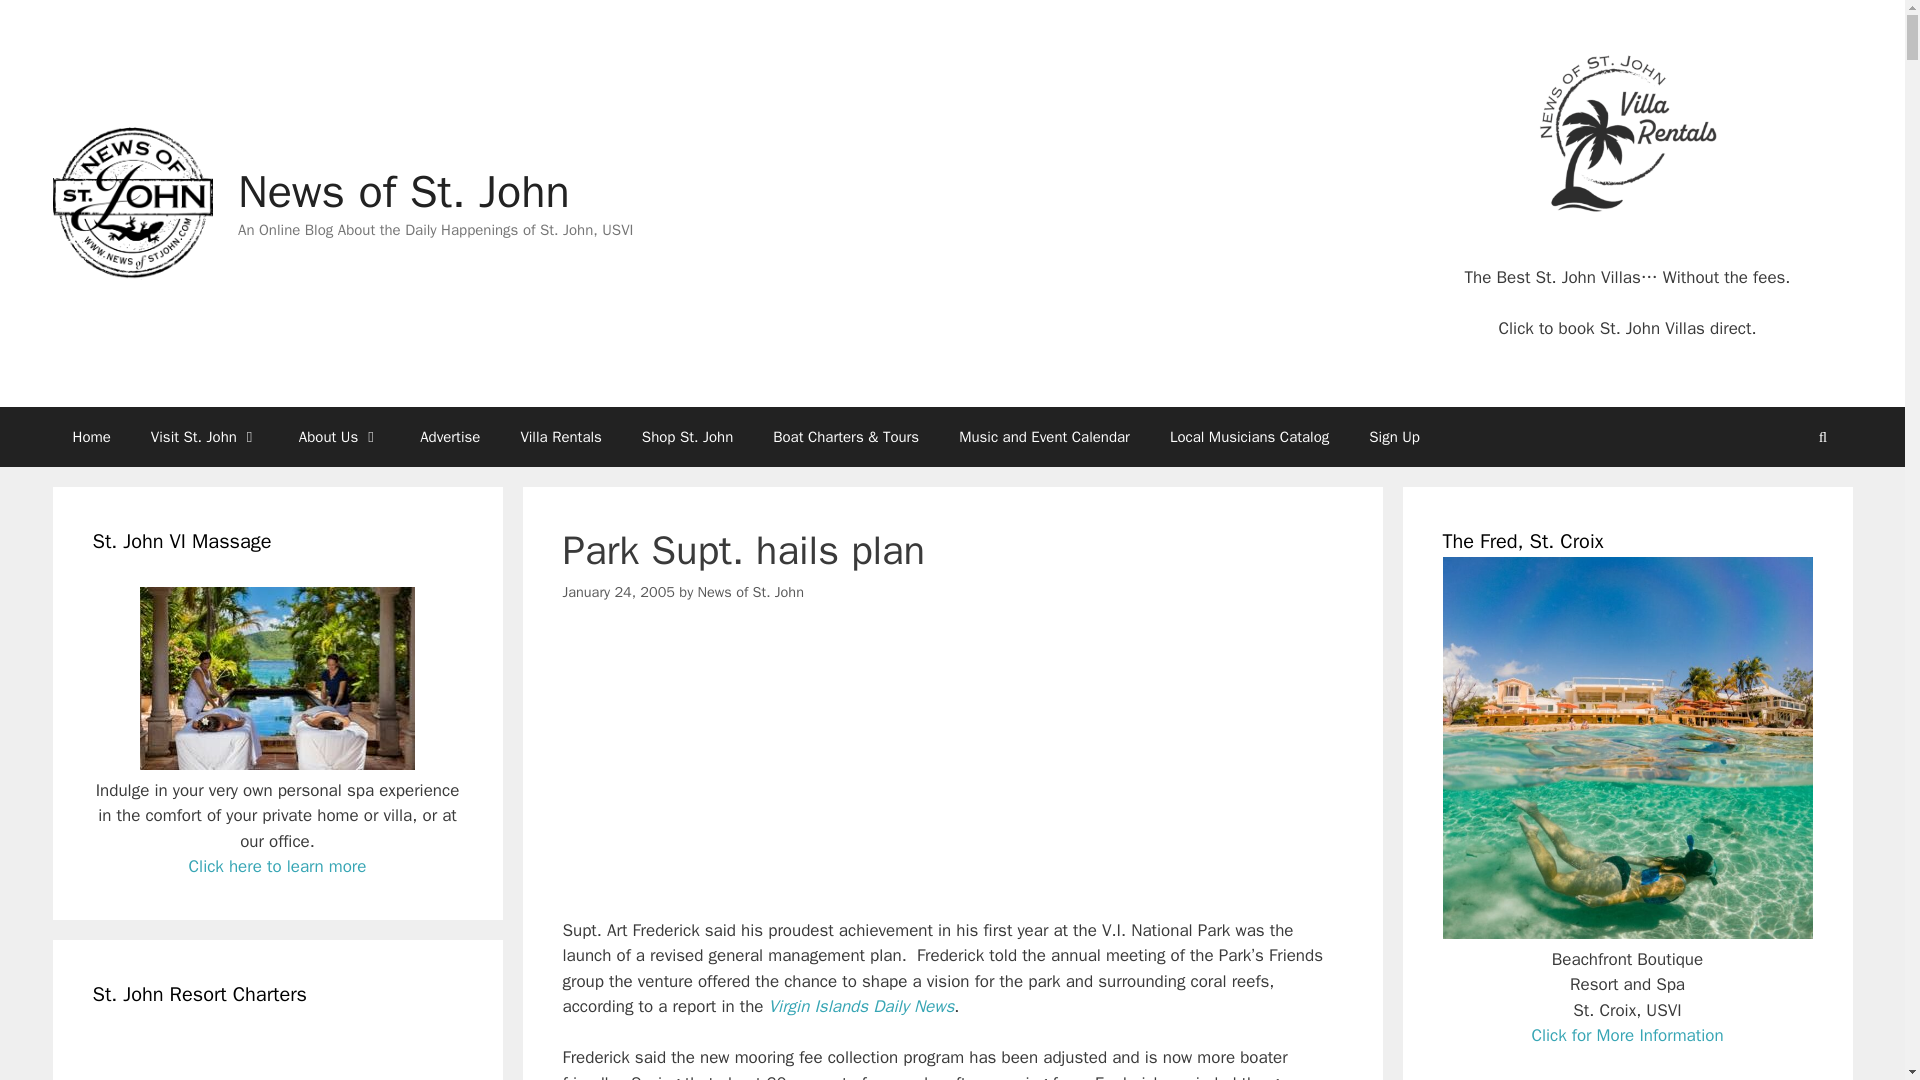  I want to click on Local Musicians Catalog, so click(1250, 436).